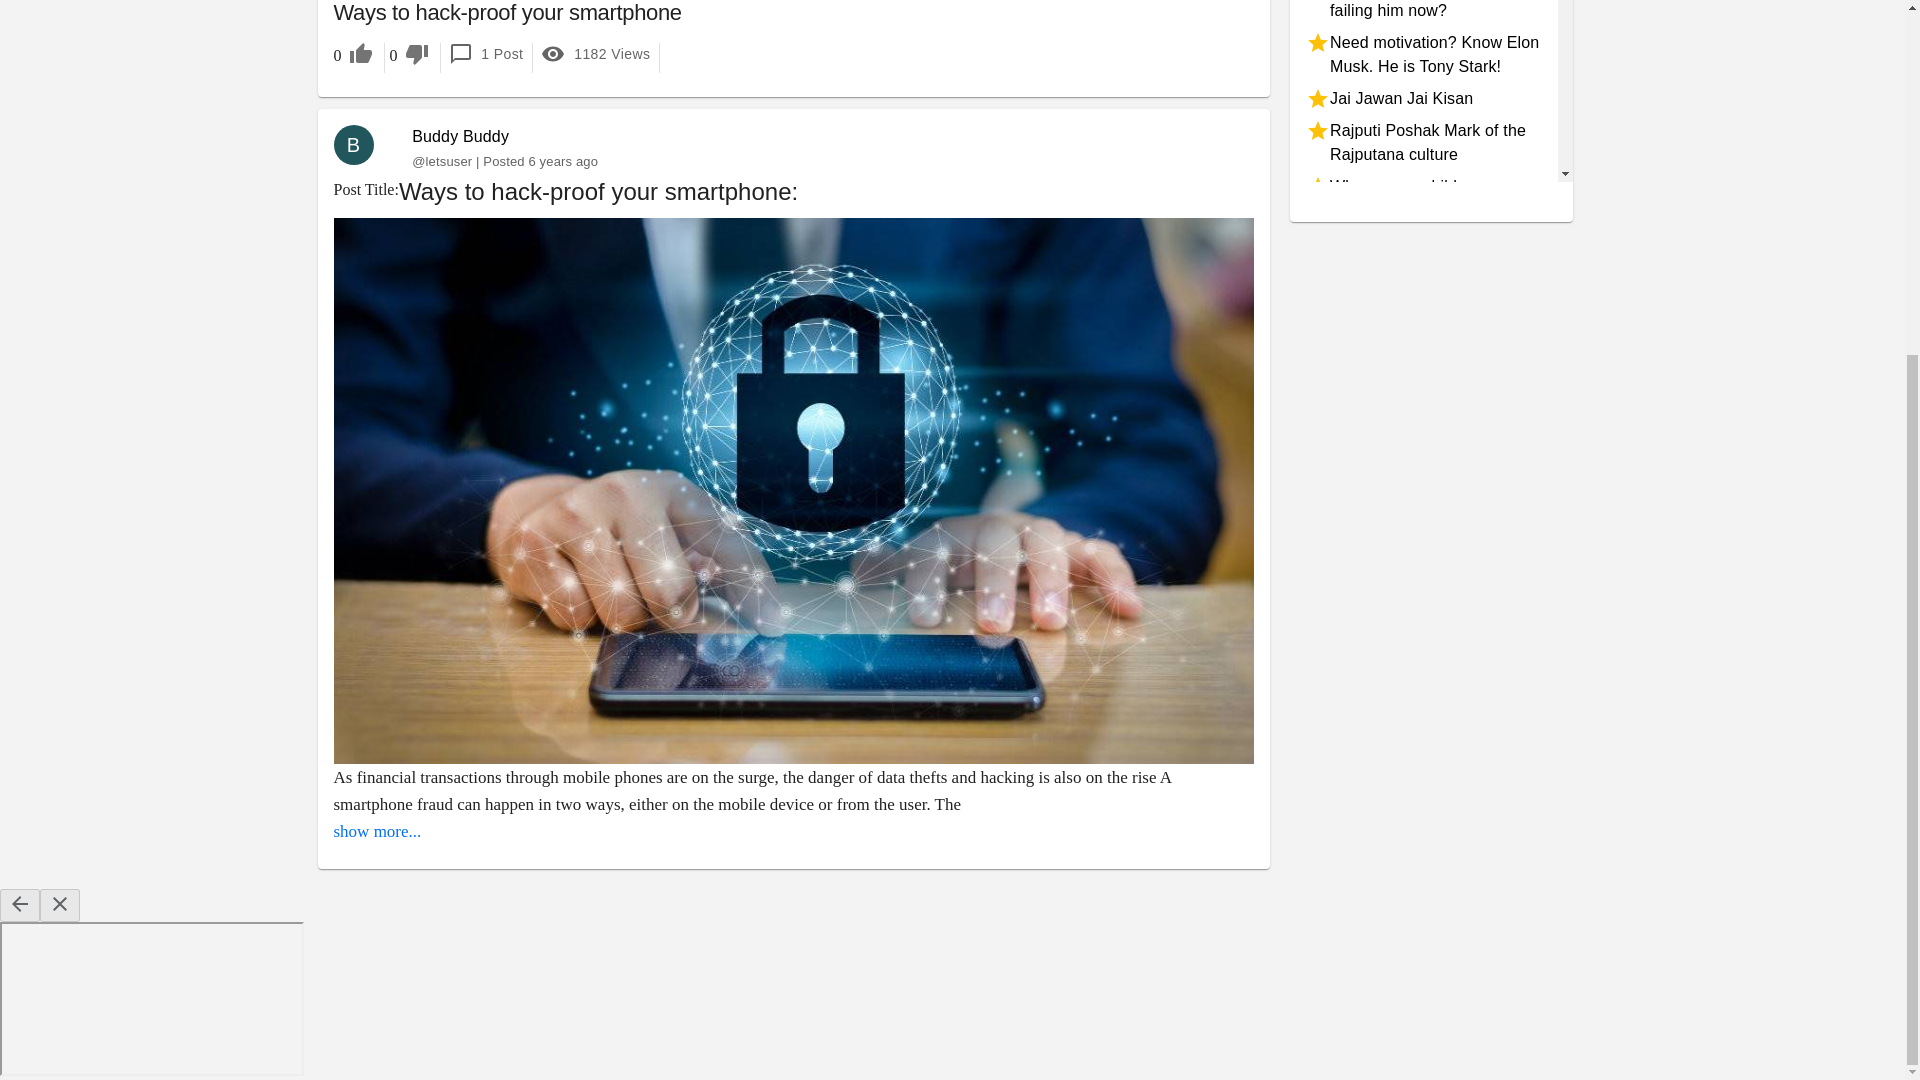 This screenshot has width=1920, height=1080. What do you see at coordinates (460, 136) in the screenshot?
I see `Buddy Buddy` at bounding box center [460, 136].